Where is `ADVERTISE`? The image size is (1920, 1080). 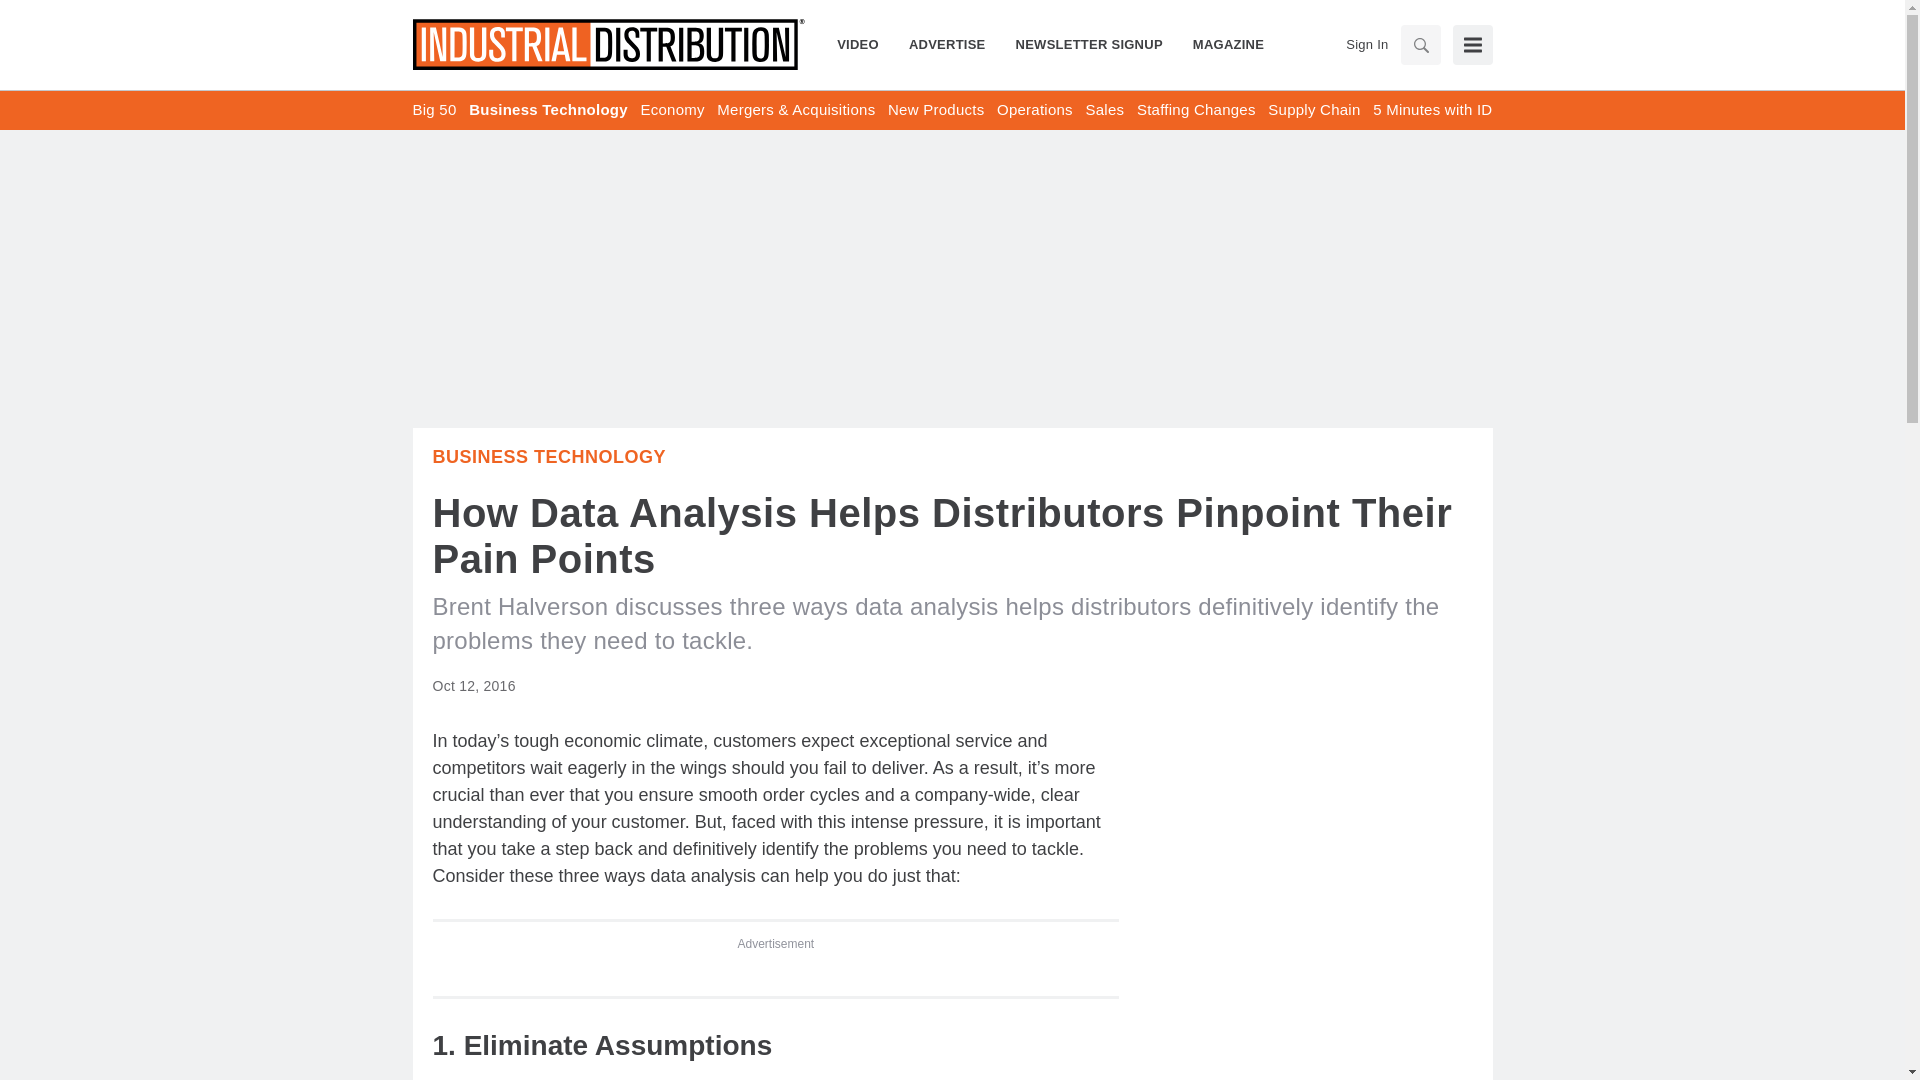
ADVERTISE is located at coordinates (947, 44).